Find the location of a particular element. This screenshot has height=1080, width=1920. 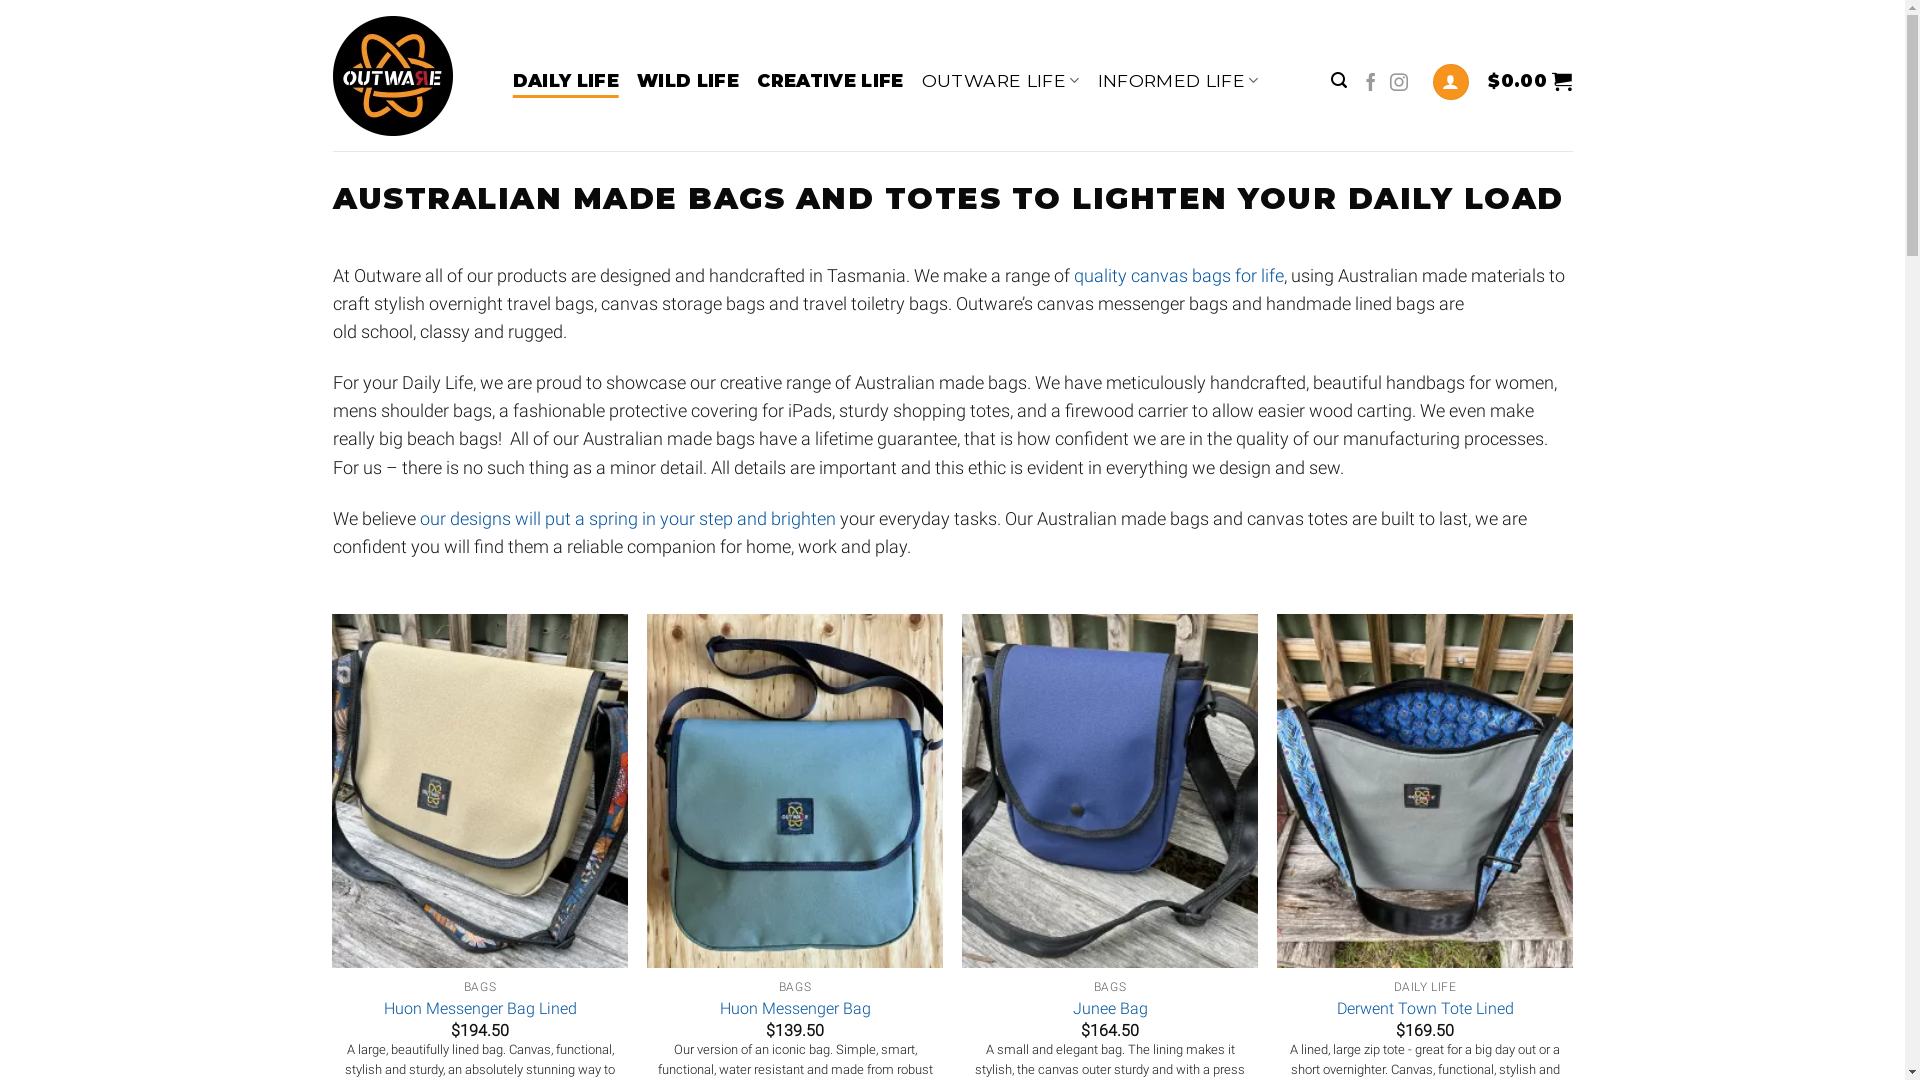

WILD LIFE is located at coordinates (688, 80).